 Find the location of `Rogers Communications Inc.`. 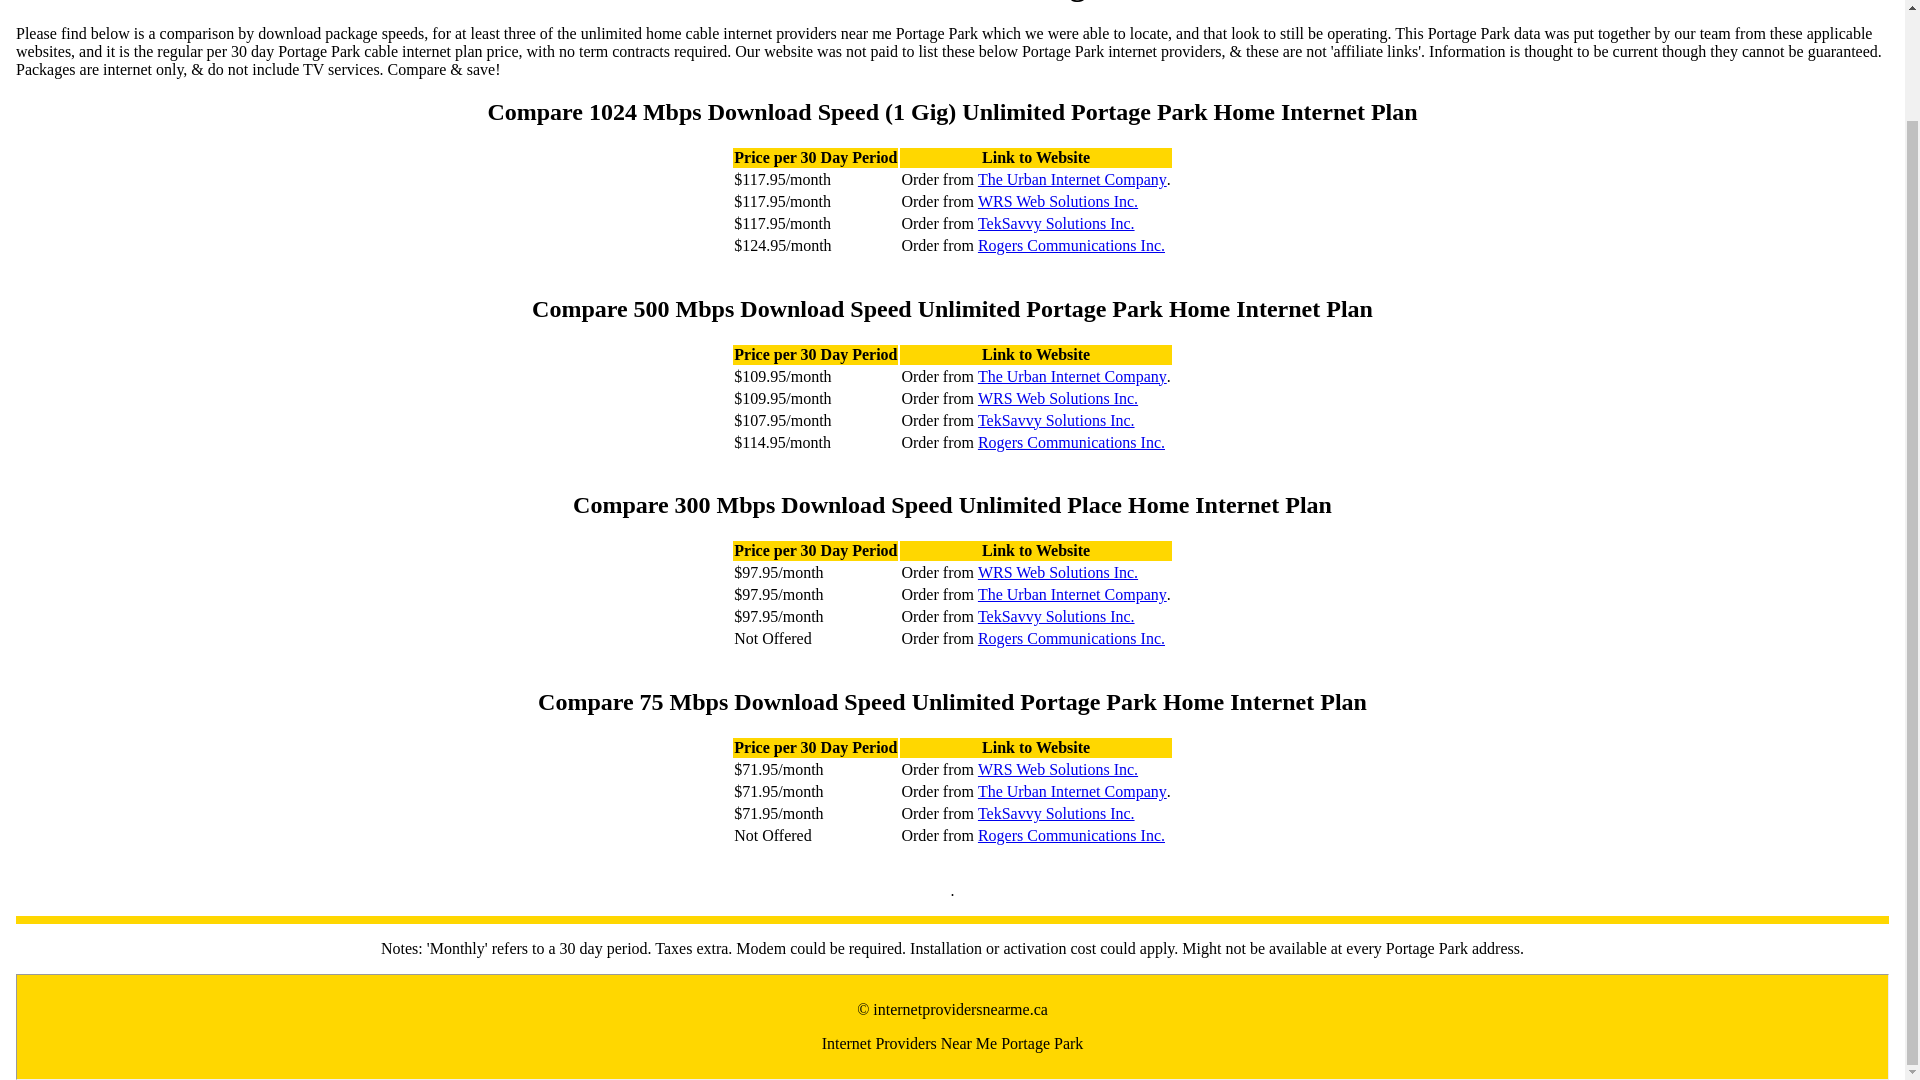

Rogers Communications Inc. is located at coordinates (1071, 442).